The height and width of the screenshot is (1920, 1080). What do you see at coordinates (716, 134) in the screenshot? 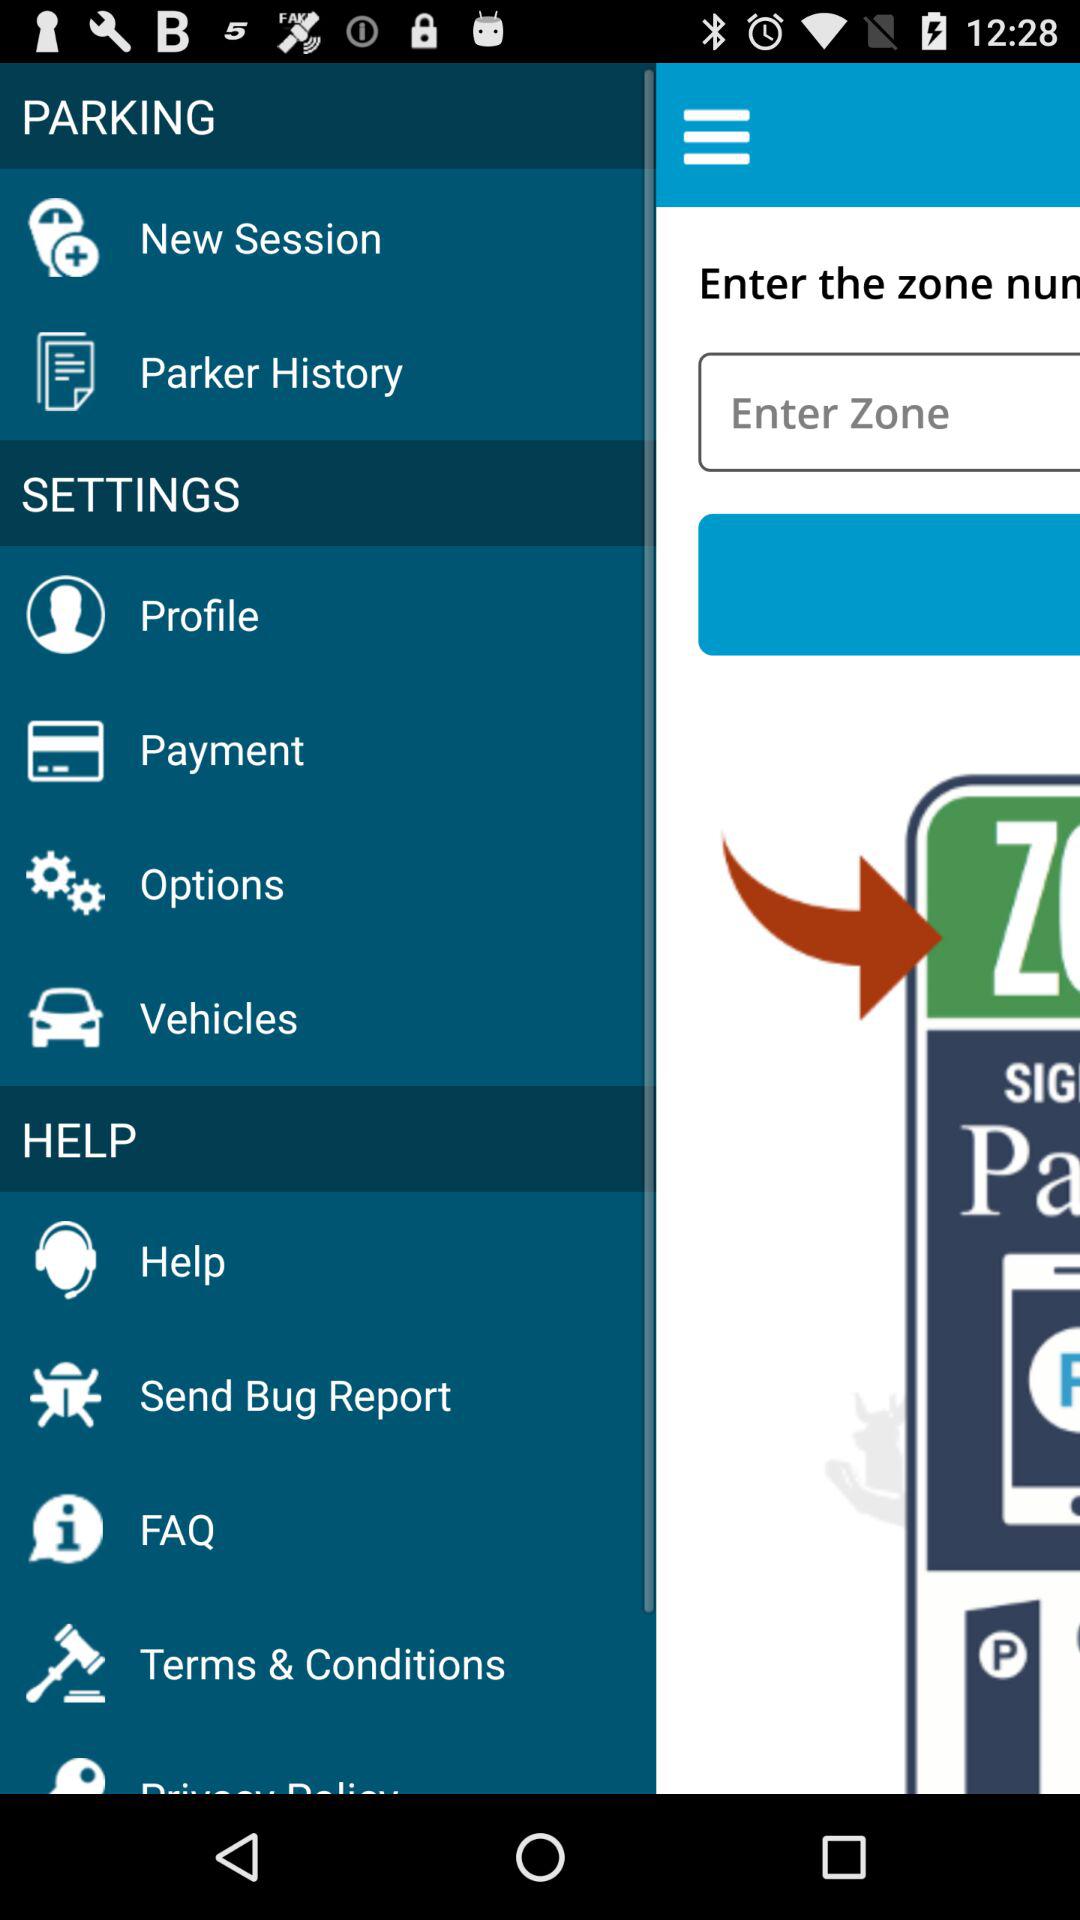
I see `select item to the right of the parking` at bounding box center [716, 134].